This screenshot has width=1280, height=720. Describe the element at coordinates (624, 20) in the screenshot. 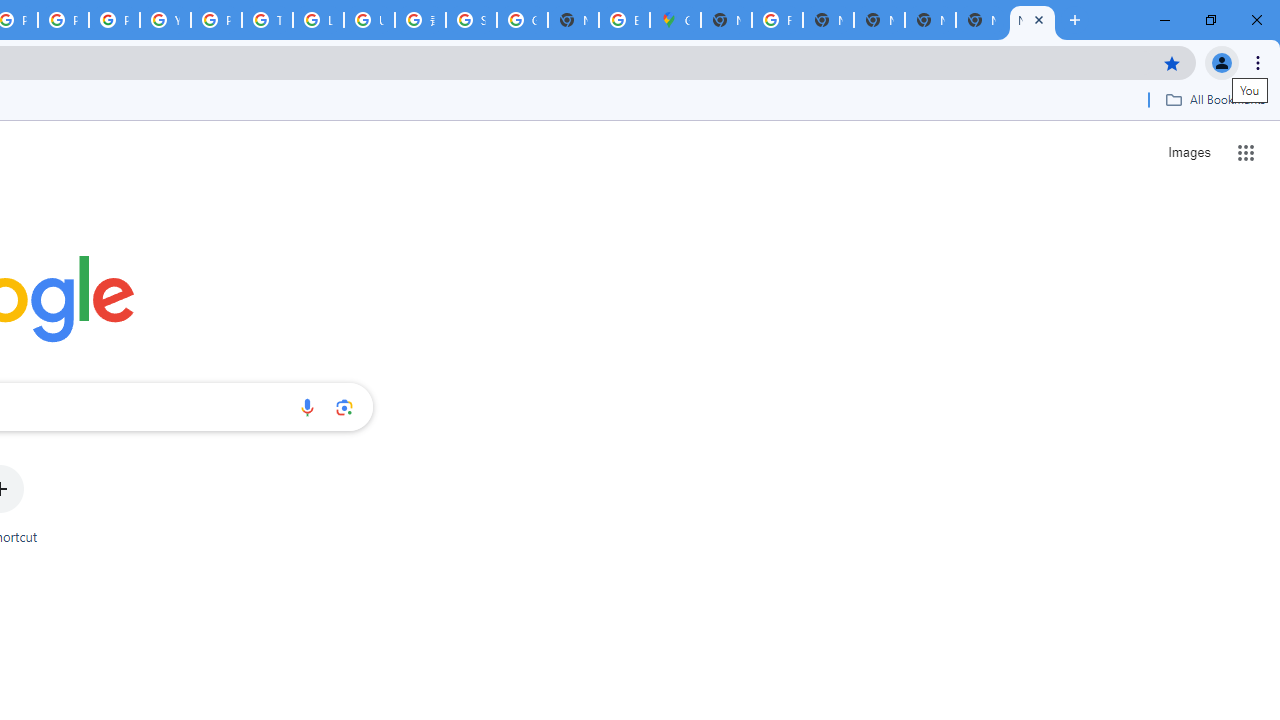

I see `Explore new street-level details - Google Maps Help` at that location.